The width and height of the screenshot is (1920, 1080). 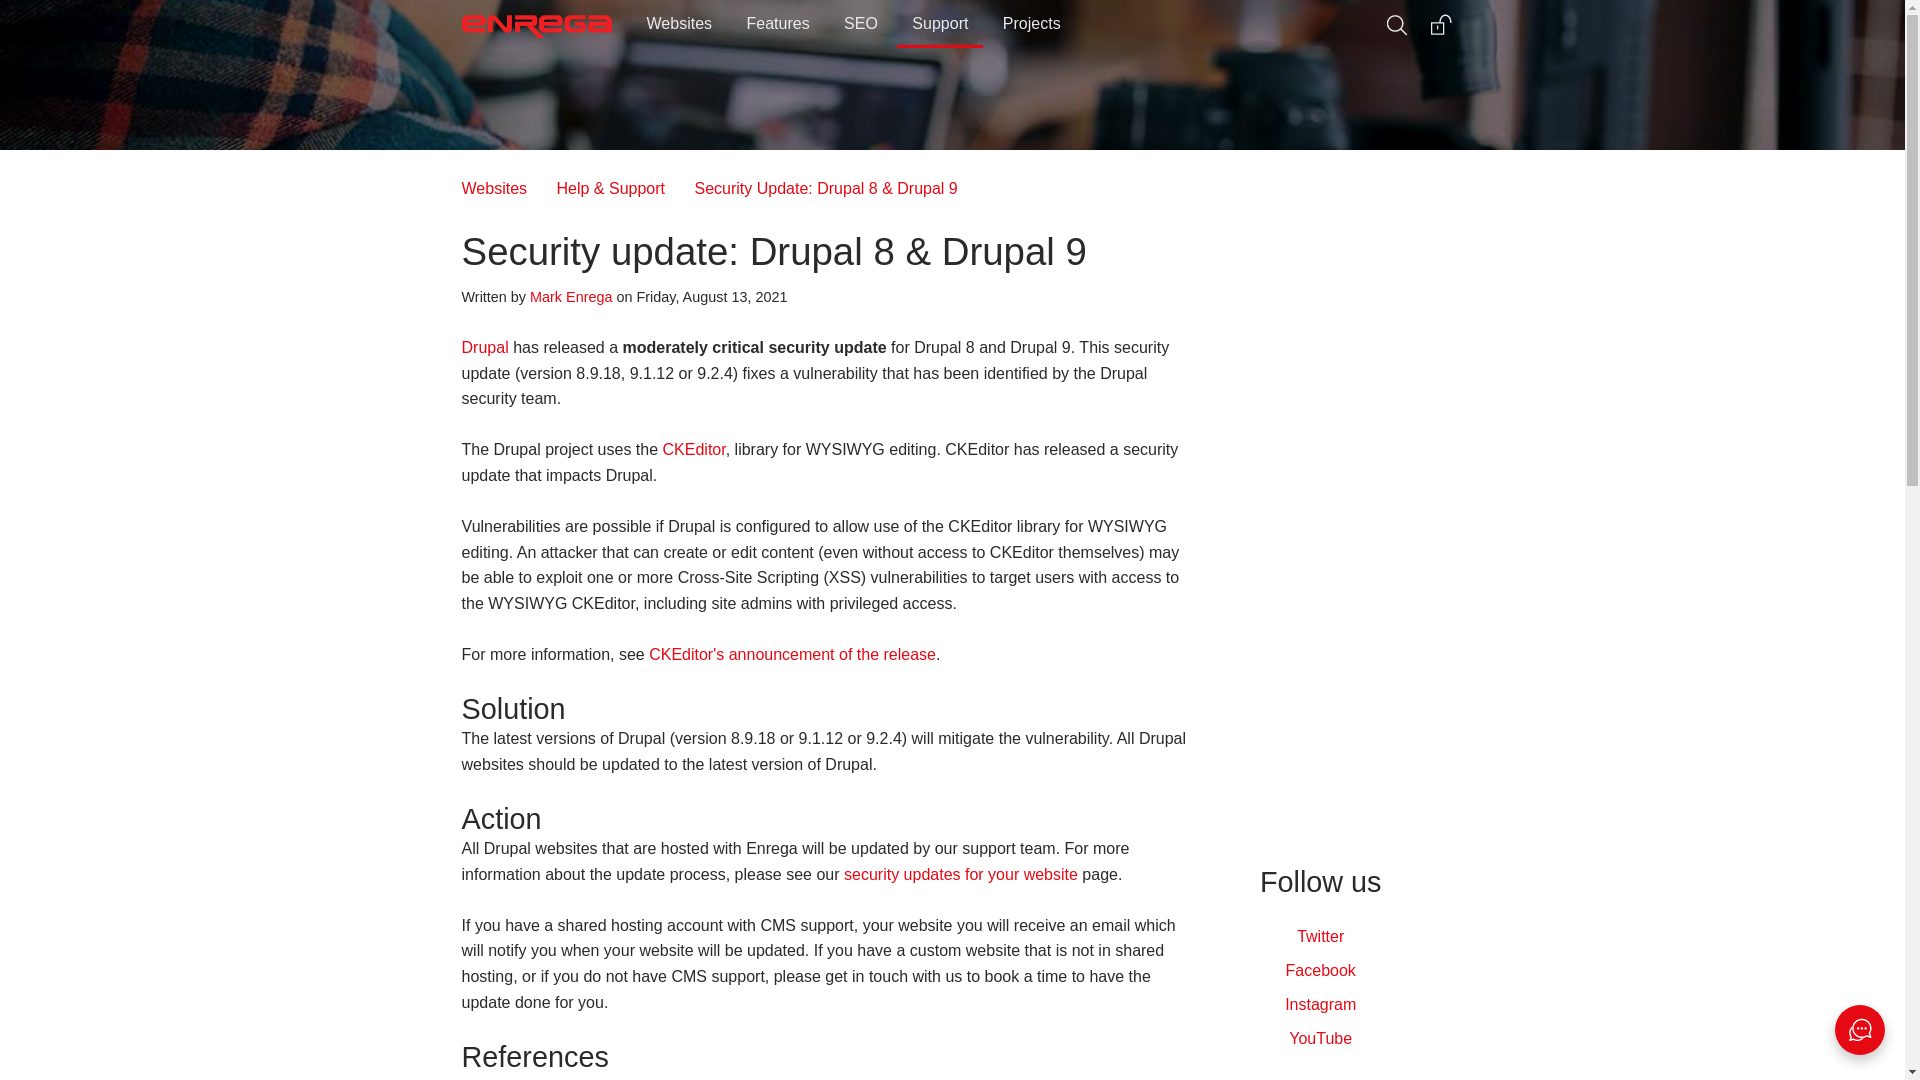 What do you see at coordinates (860, 24) in the screenshot?
I see `Optimise your content for search engines` at bounding box center [860, 24].